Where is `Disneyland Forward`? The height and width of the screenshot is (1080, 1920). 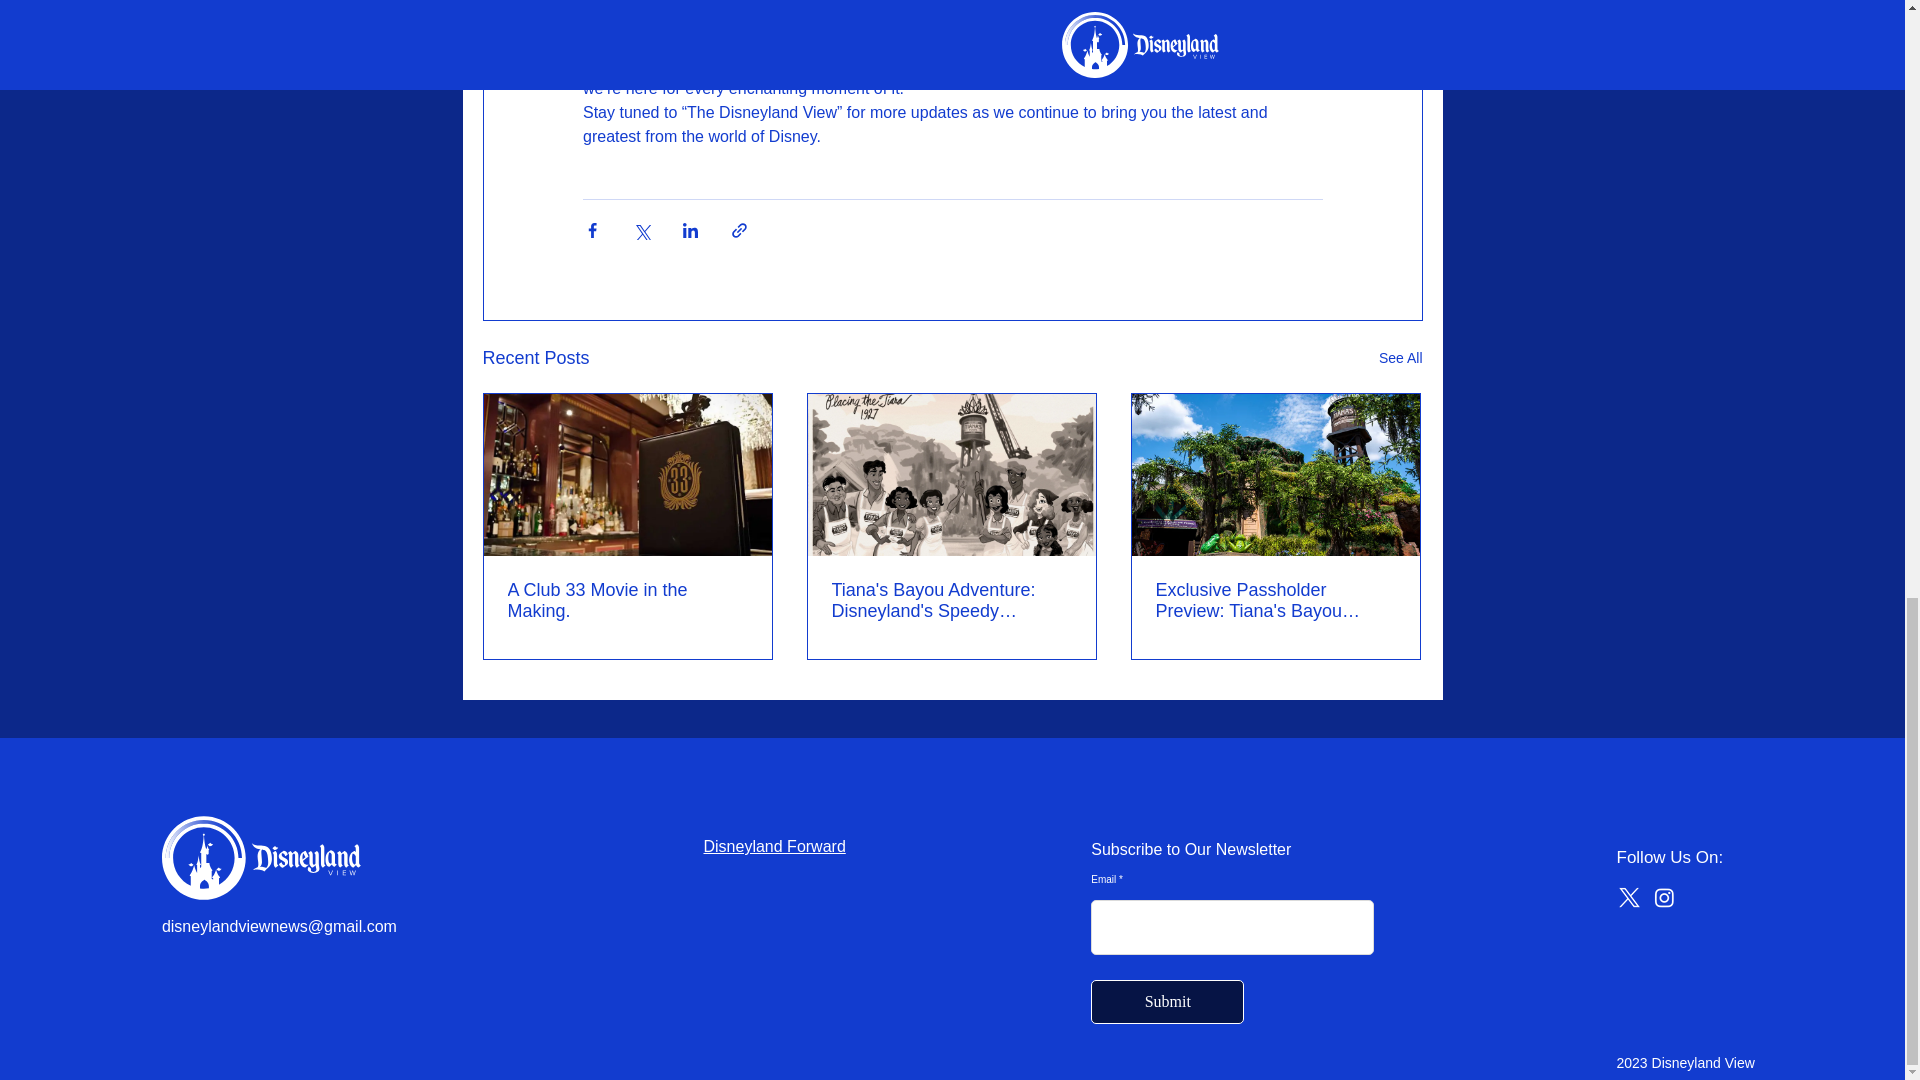
Disneyland Forward is located at coordinates (775, 846).